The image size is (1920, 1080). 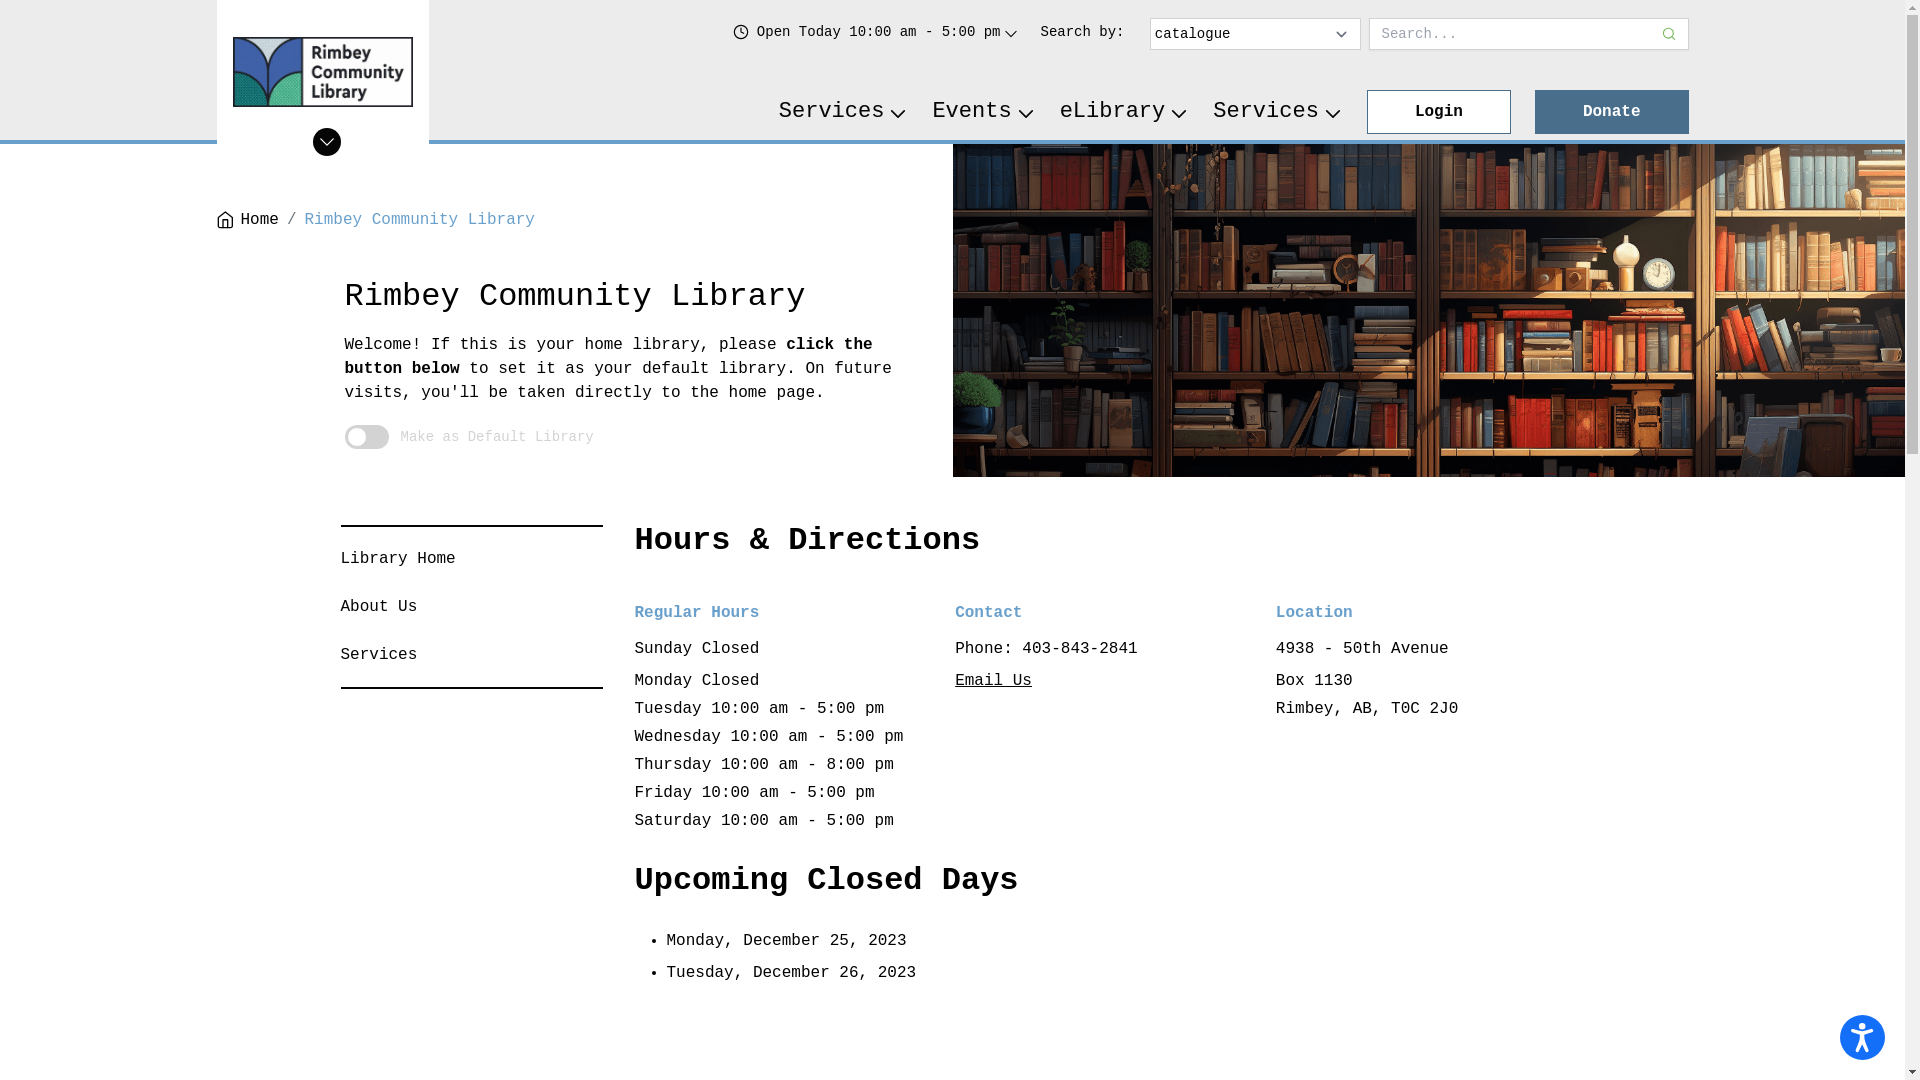 What do you see at coordinates (844, 112) in the screenshot?
I see `Services` at bounding box center [844, 112].